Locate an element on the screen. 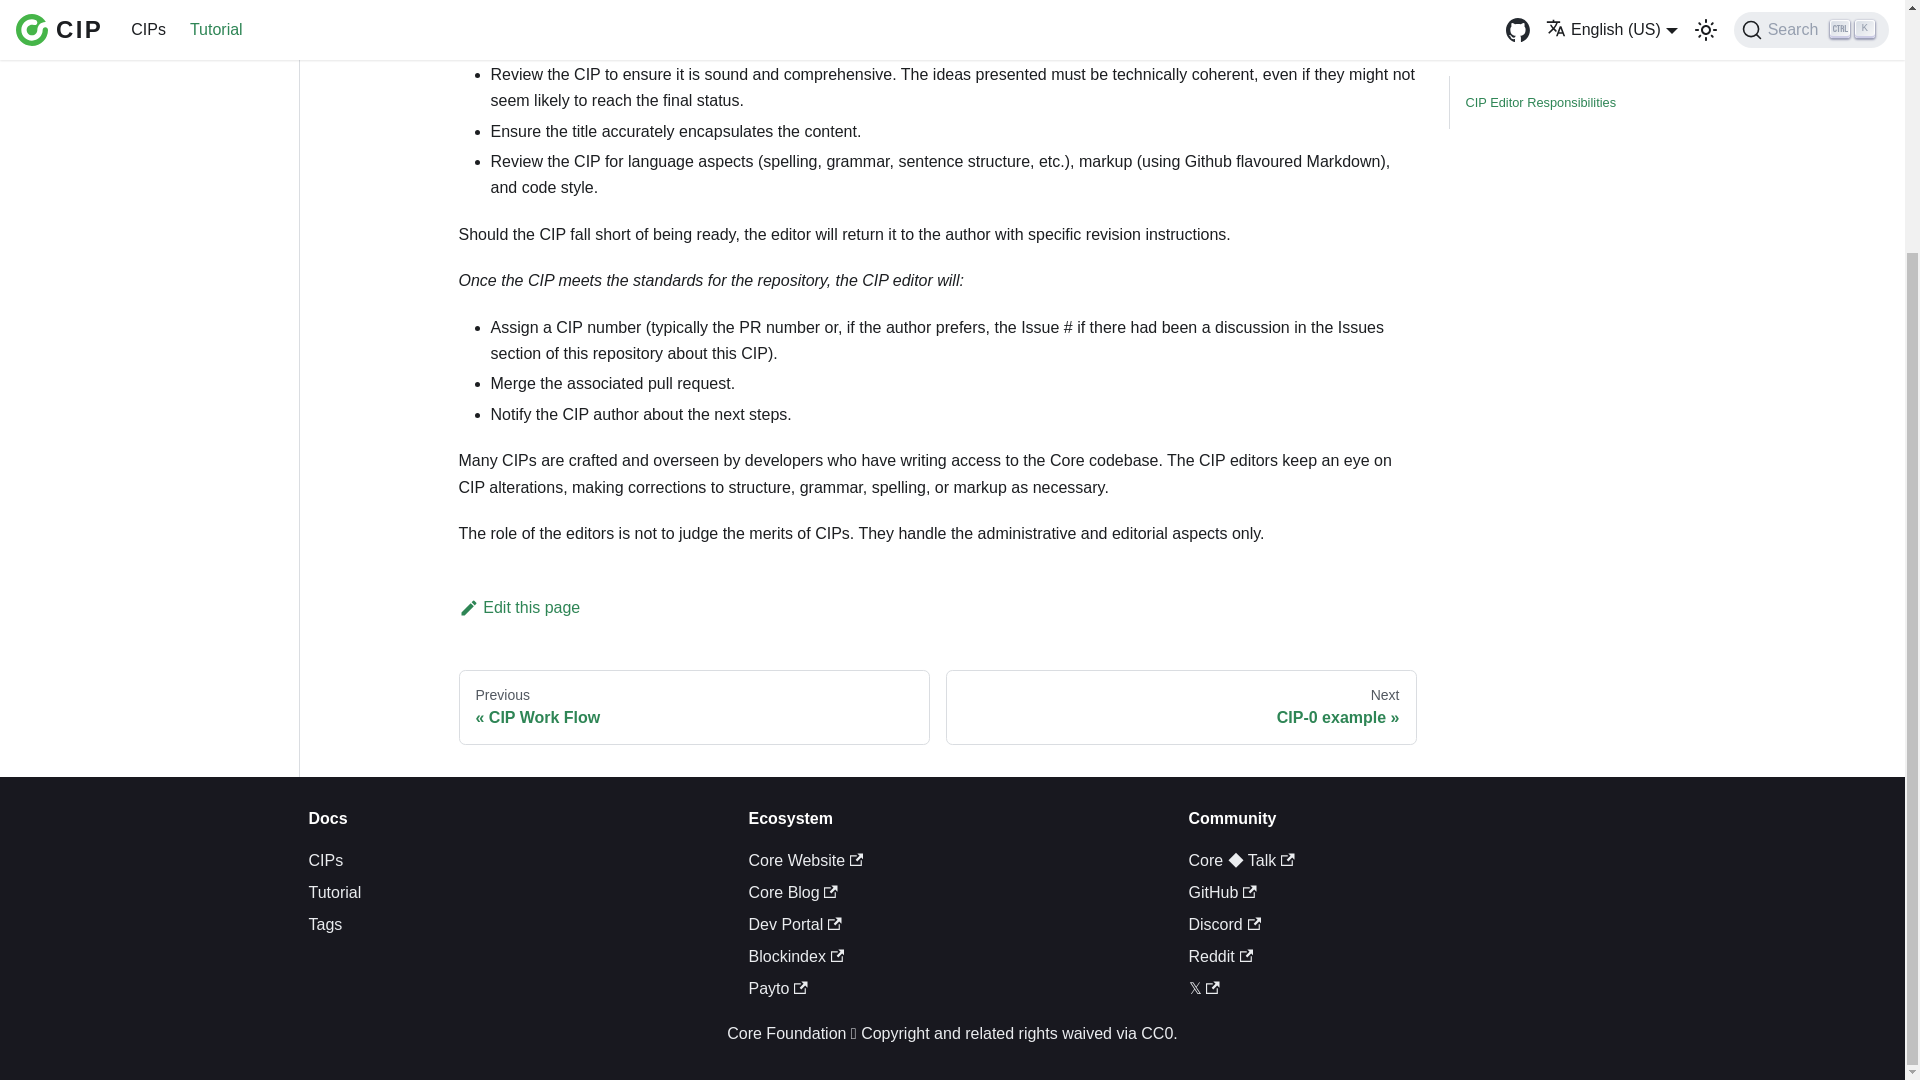 The image size is (1920, 1080). Tutorial is located at coordinates (518, 607).